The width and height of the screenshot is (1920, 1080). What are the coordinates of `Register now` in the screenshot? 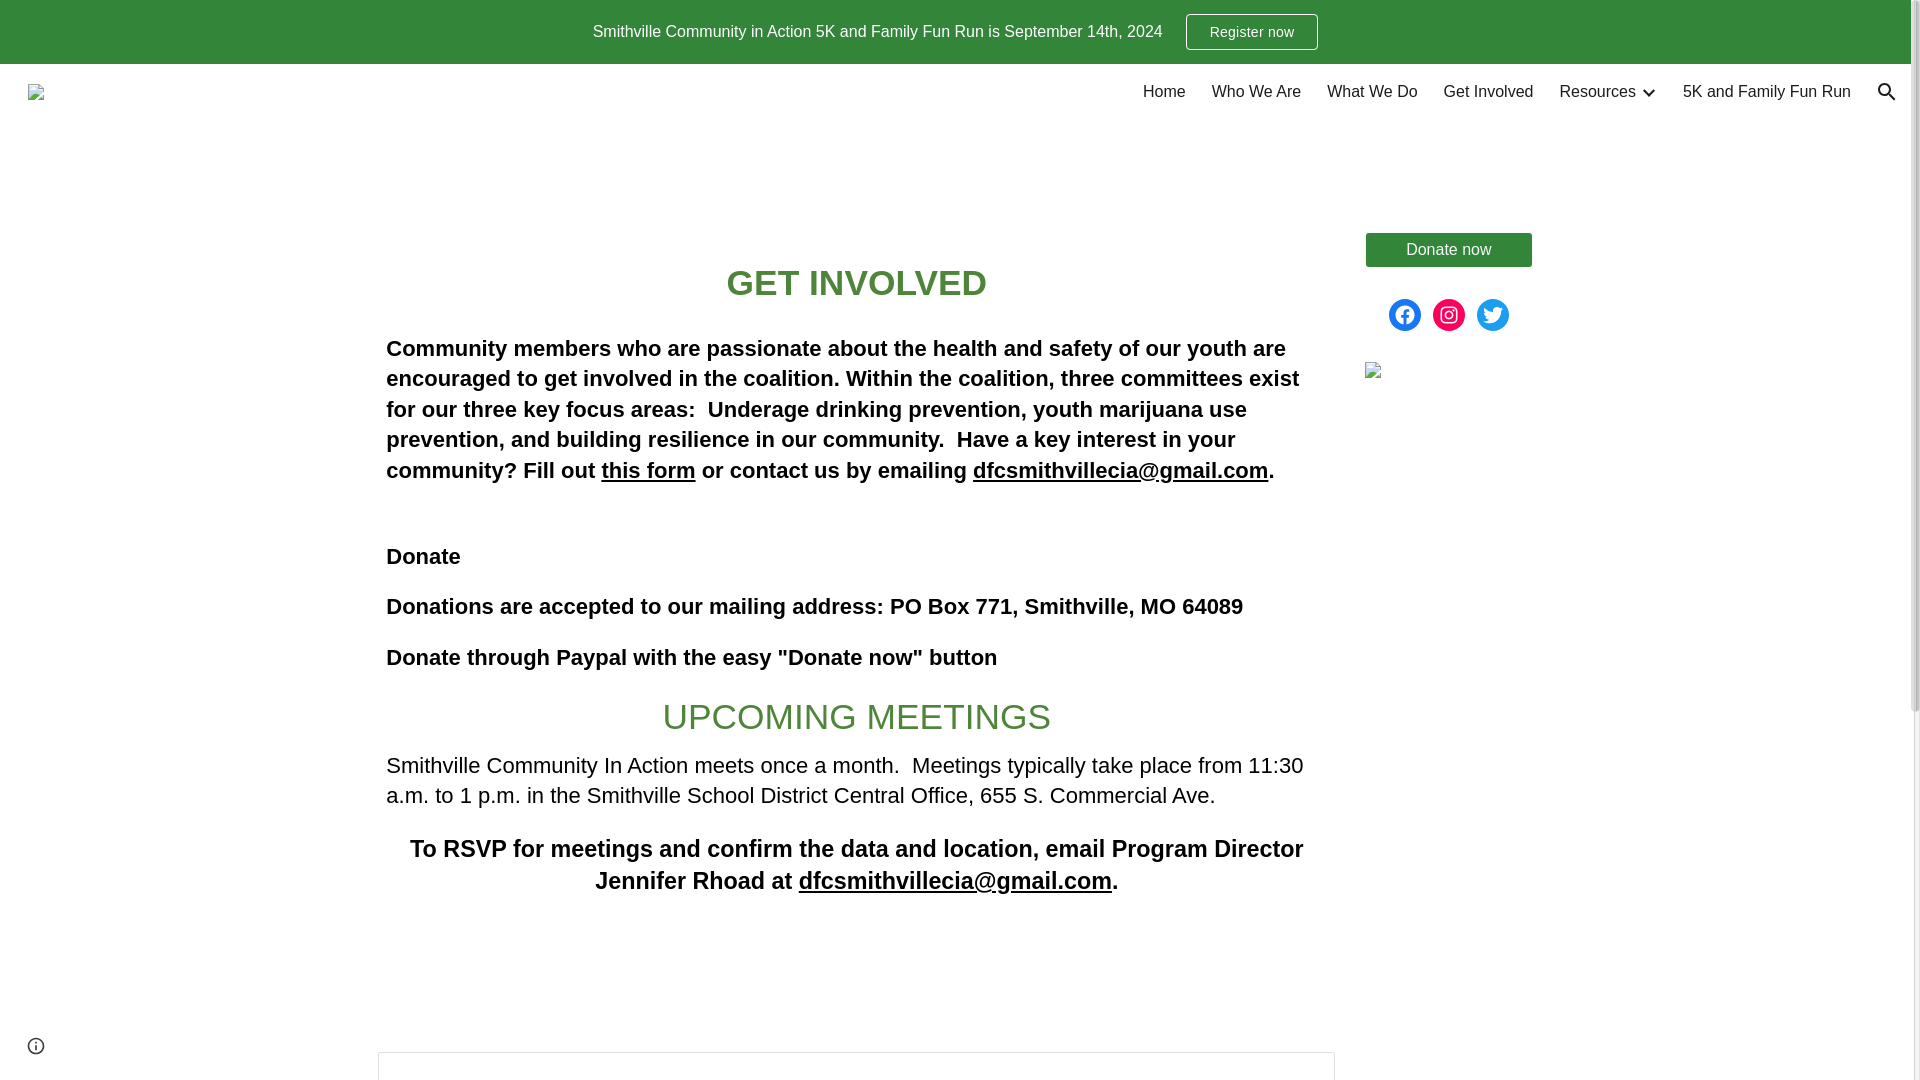 It's located at (1252, 32).